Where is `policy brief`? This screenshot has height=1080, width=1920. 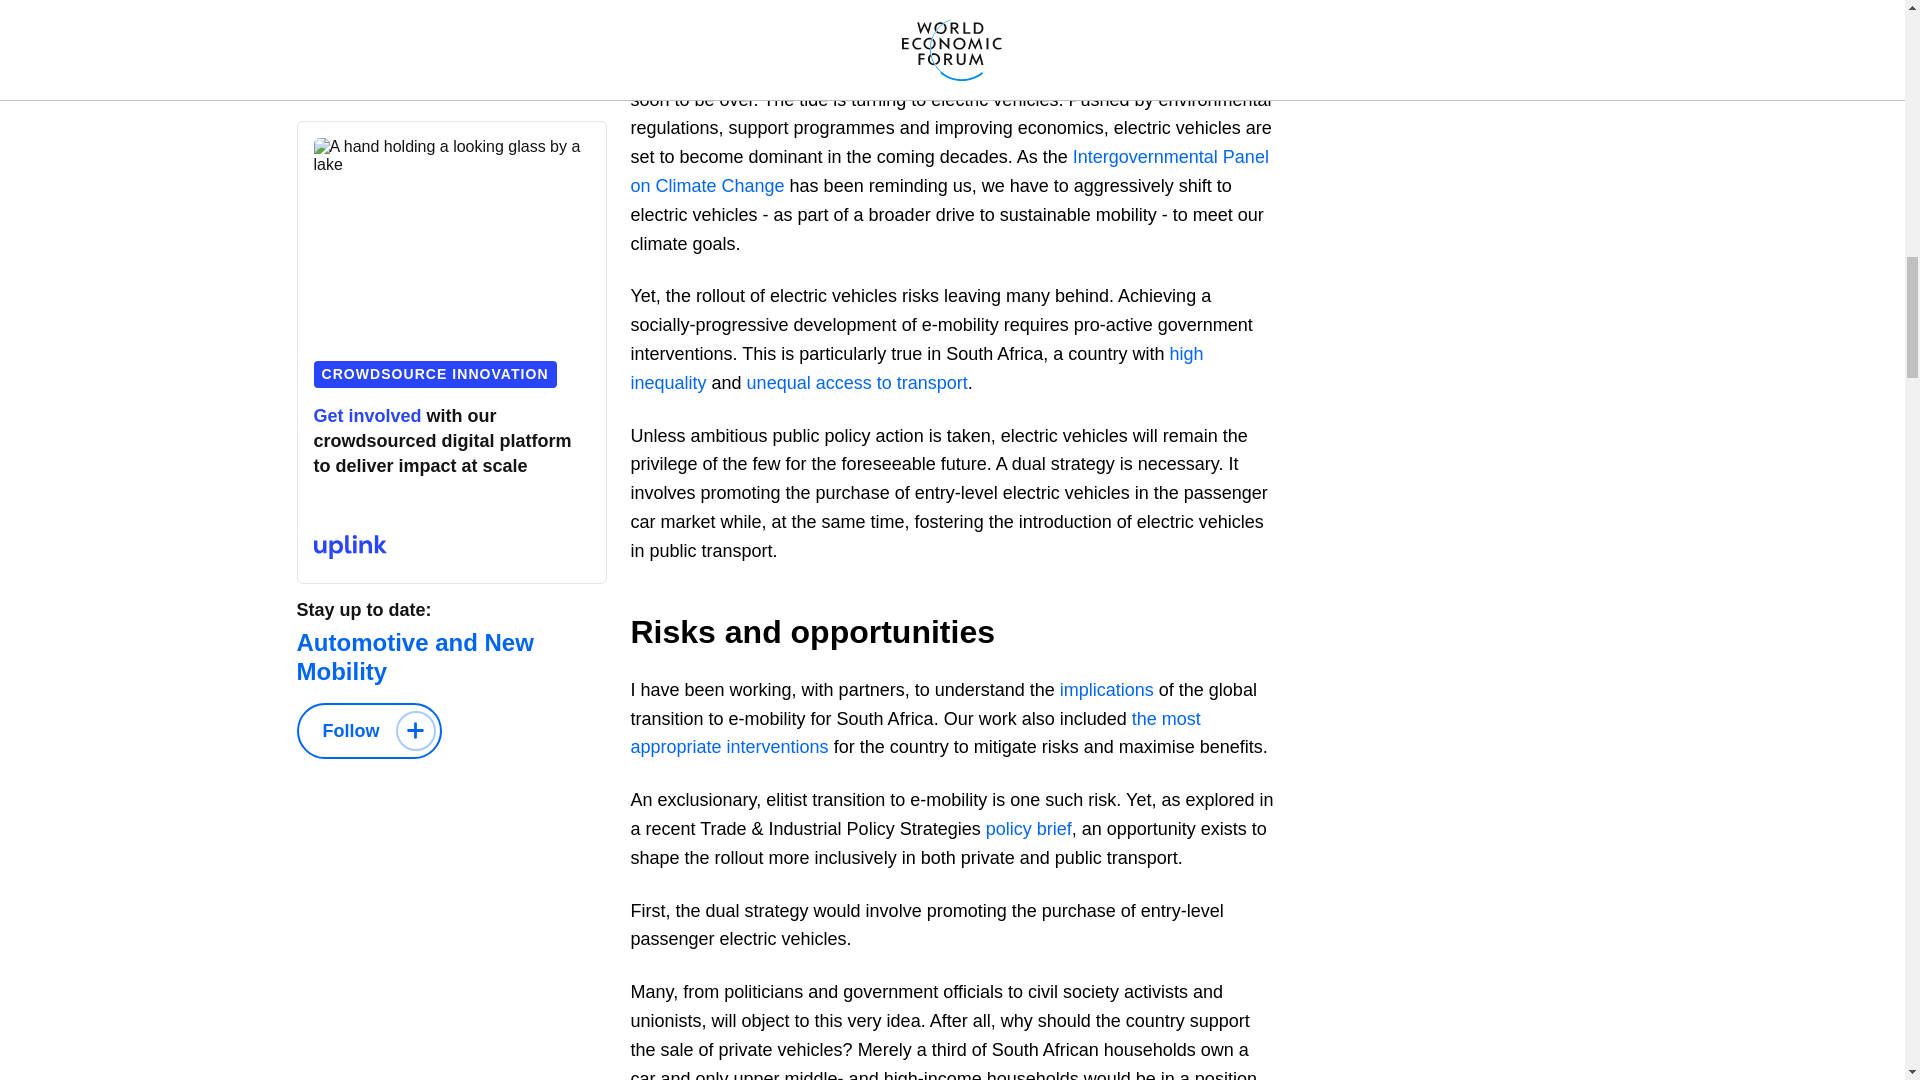
policy brief is located at coordinates (1028, 828).